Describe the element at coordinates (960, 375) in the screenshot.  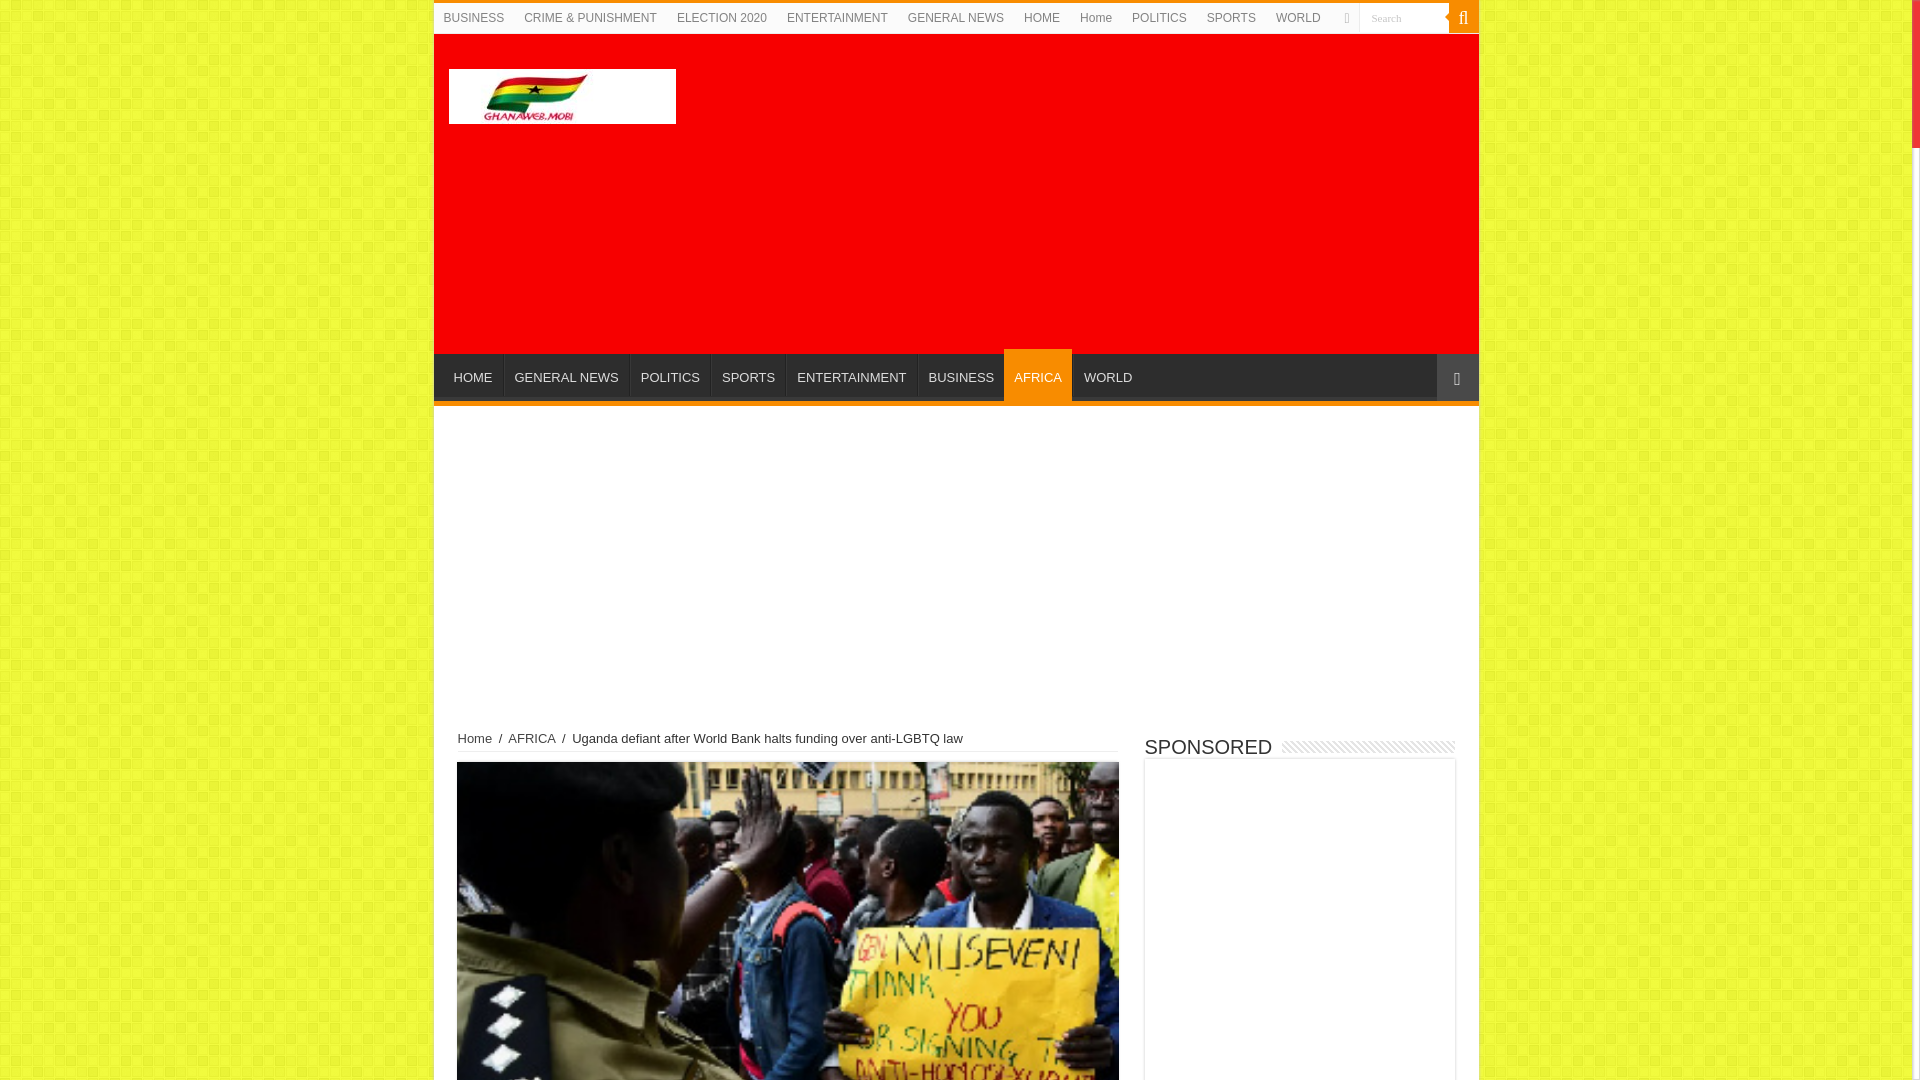
I see `BUSINESS` at that location.